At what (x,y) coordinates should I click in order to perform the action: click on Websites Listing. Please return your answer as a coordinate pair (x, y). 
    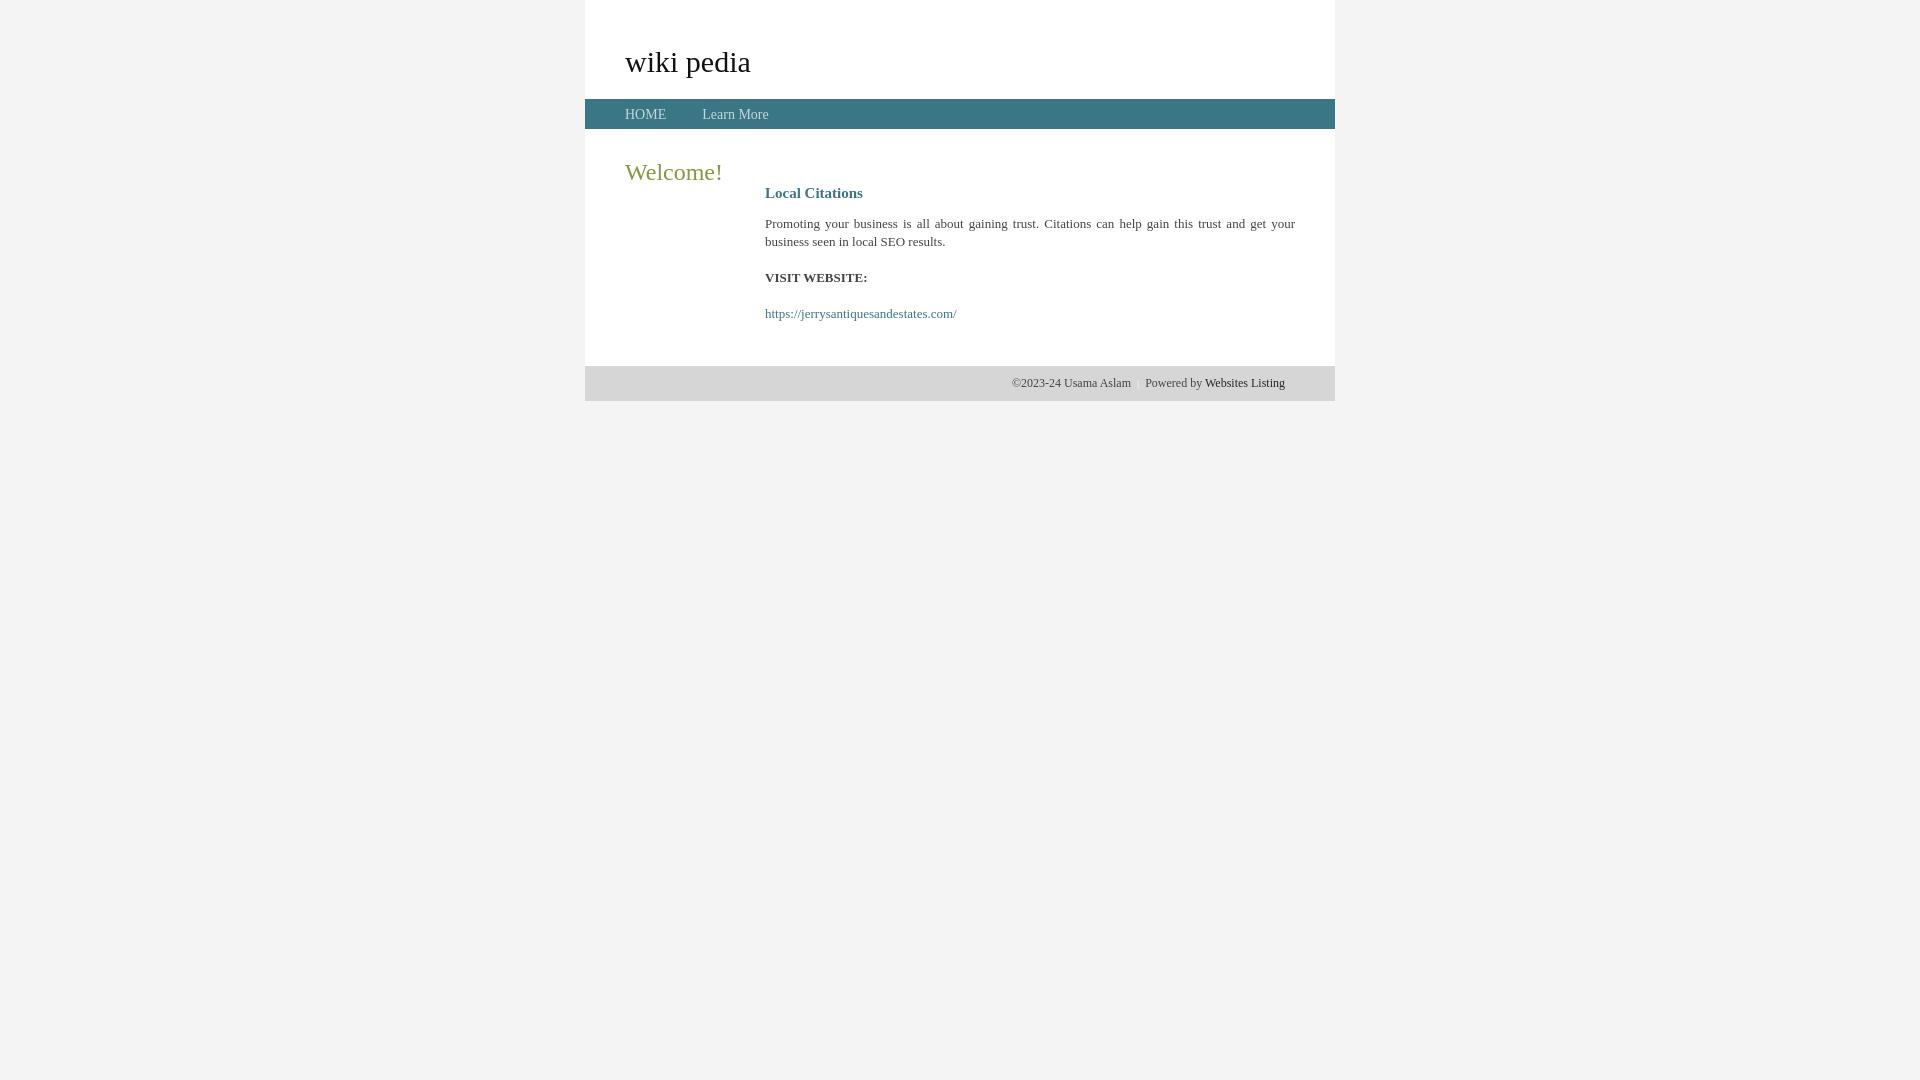
    Looking at the image, I should click on (1245, 383).